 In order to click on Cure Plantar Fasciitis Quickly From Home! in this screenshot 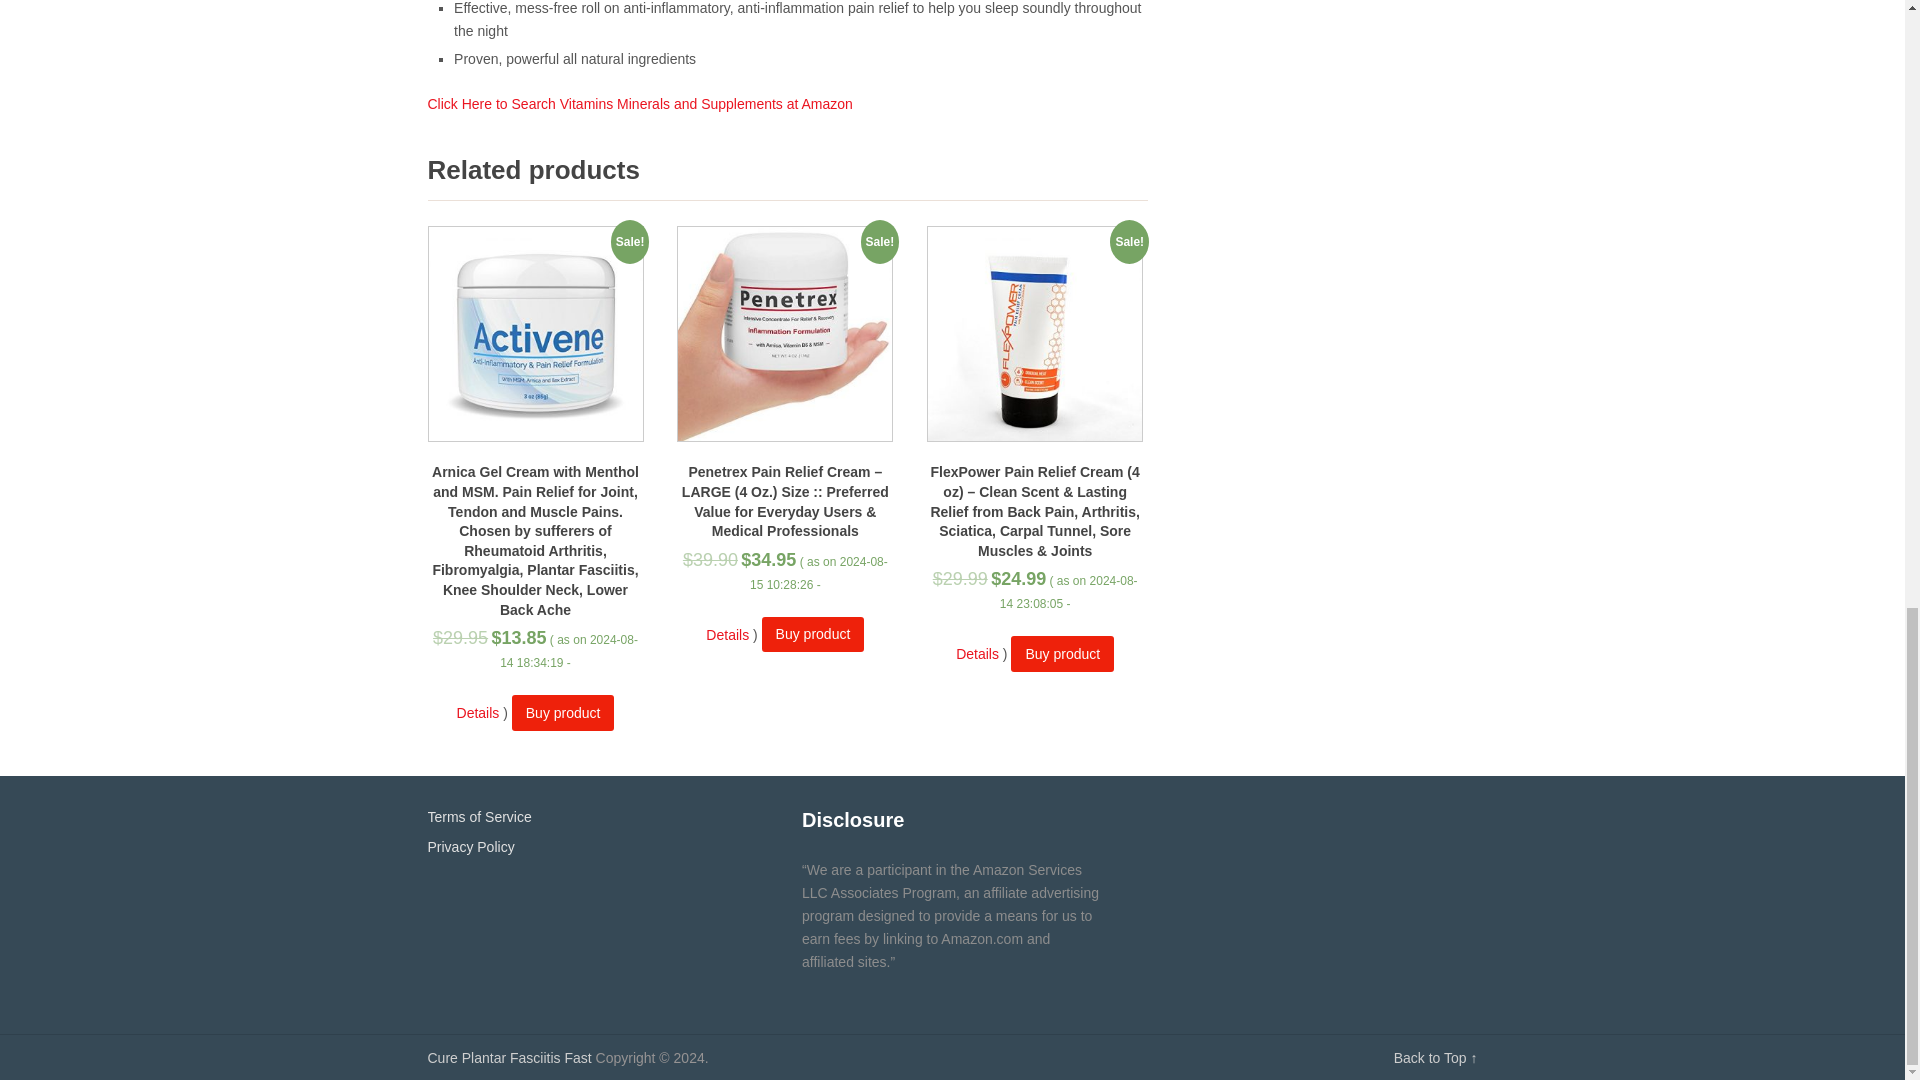, I will do `click(510, 1057)`.